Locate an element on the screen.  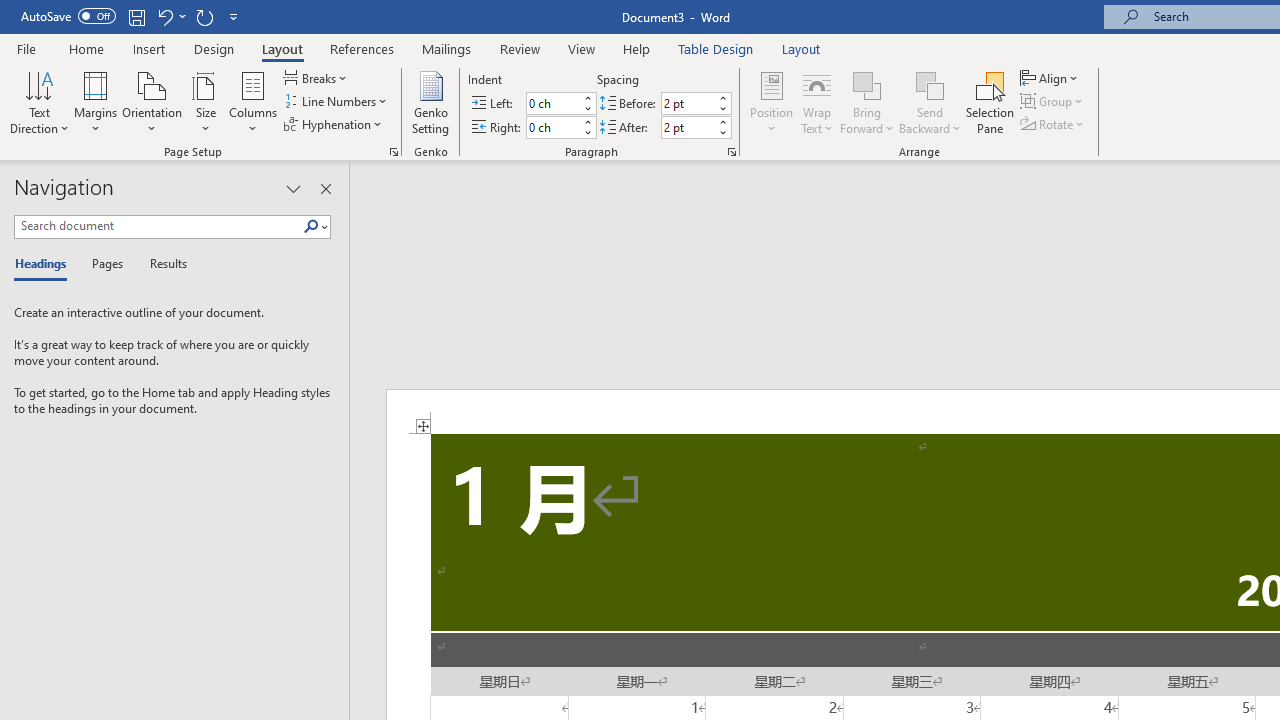
Group is located at coordinates (1054, 102).